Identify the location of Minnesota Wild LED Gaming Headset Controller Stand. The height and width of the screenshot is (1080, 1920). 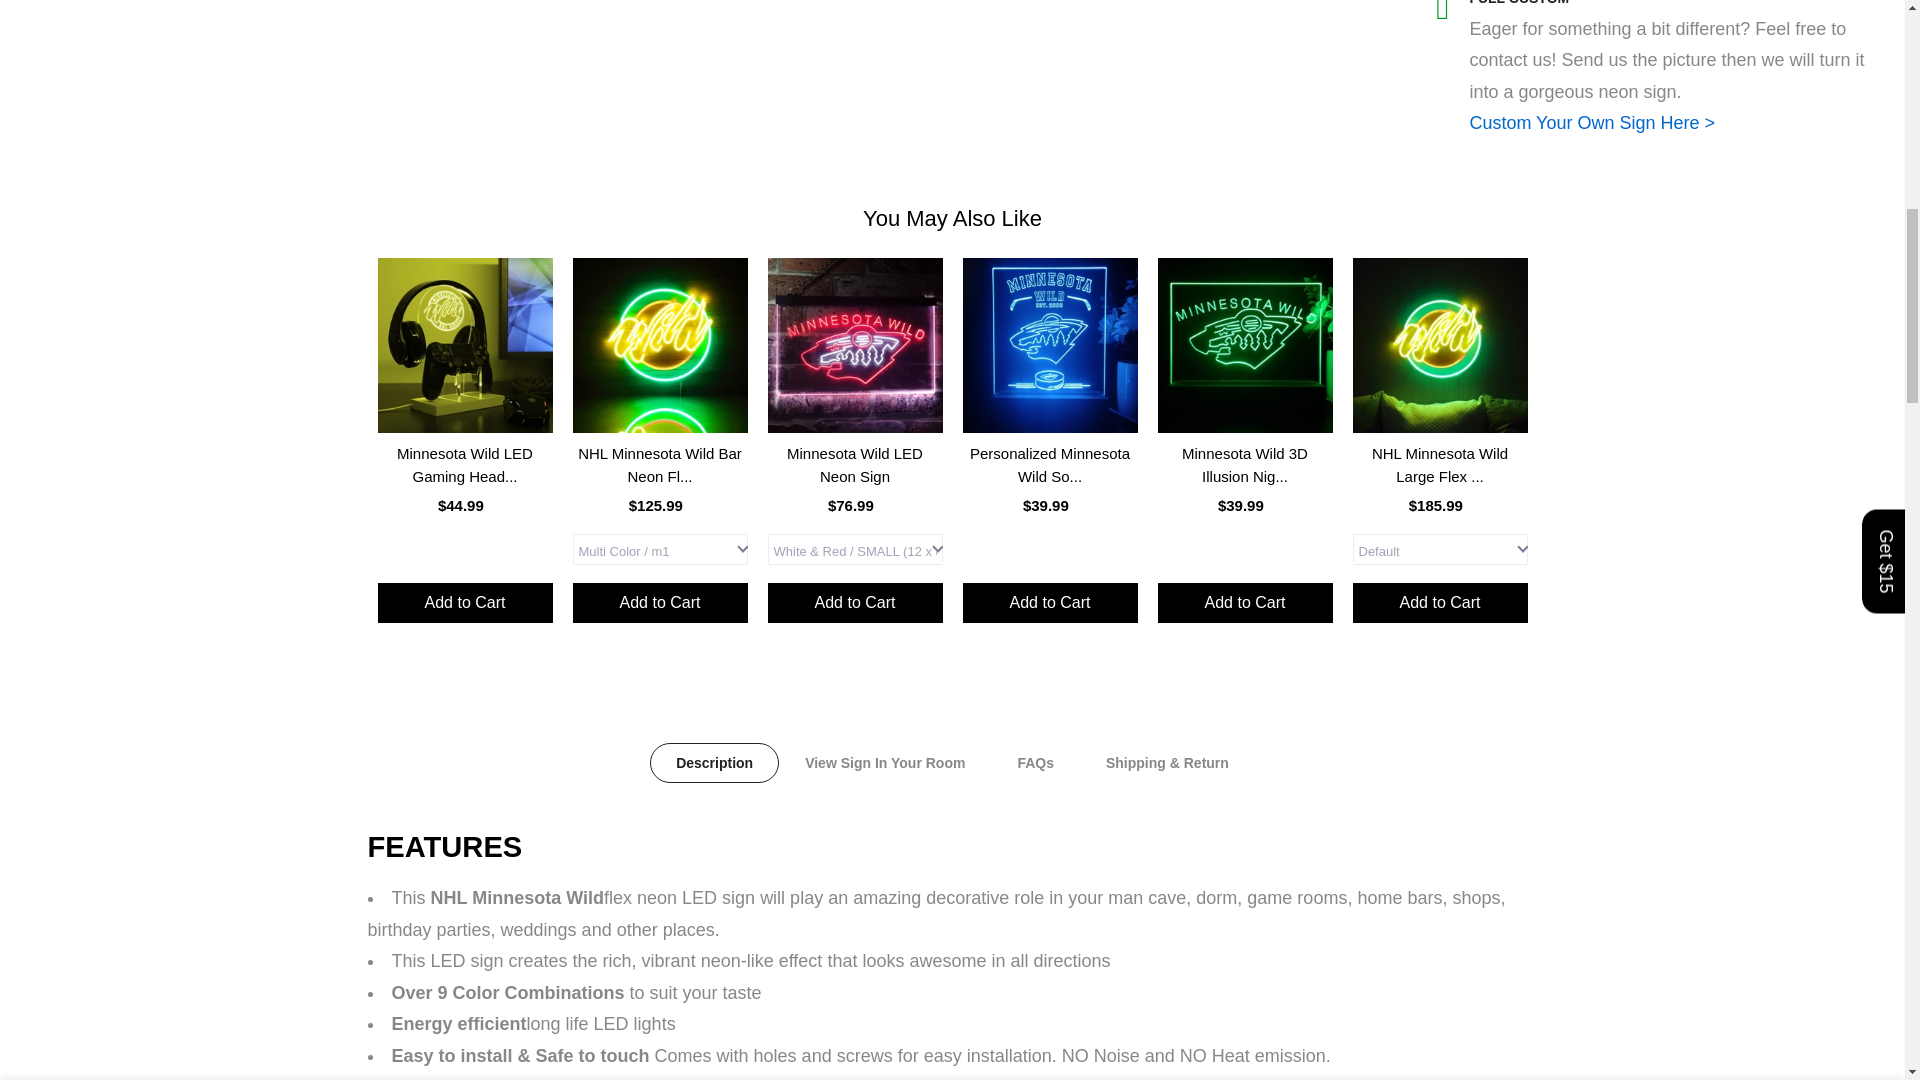
(465, 483).